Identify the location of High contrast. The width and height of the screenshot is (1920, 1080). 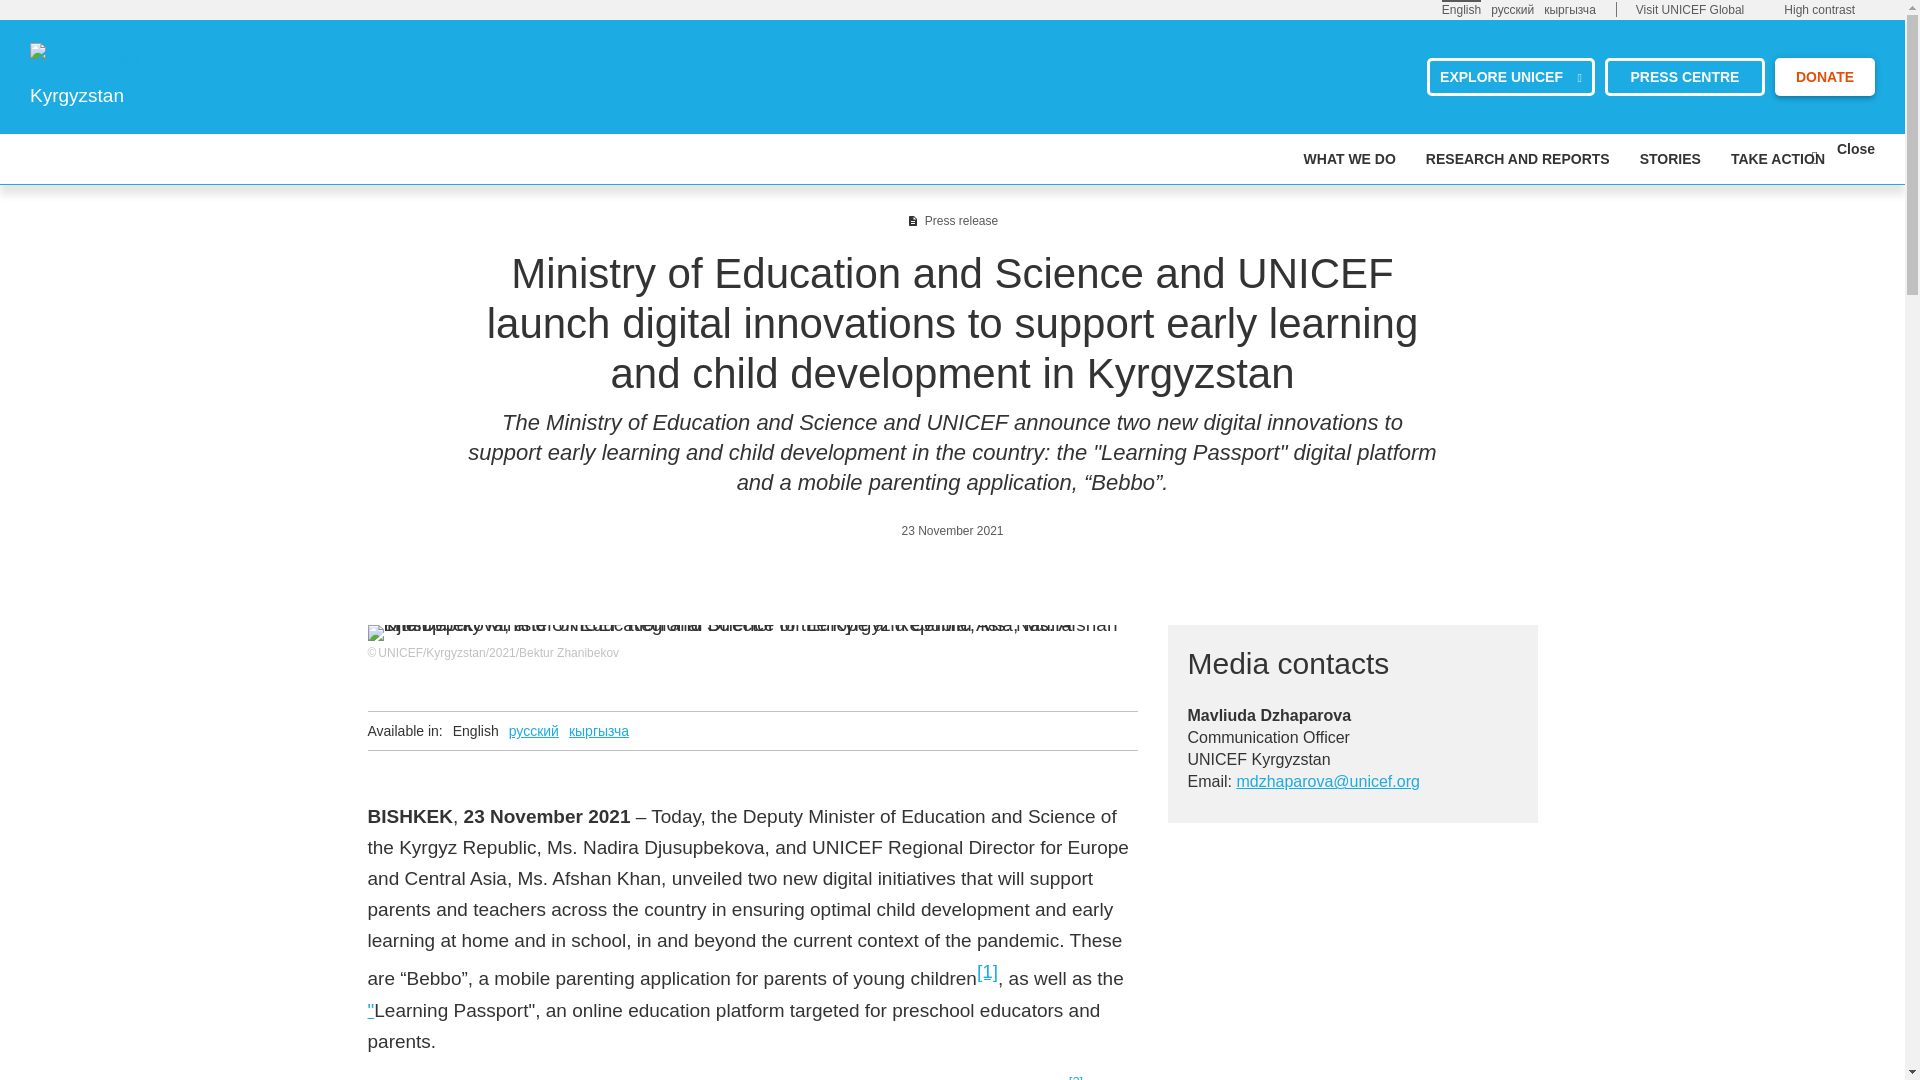
(1818, 10).